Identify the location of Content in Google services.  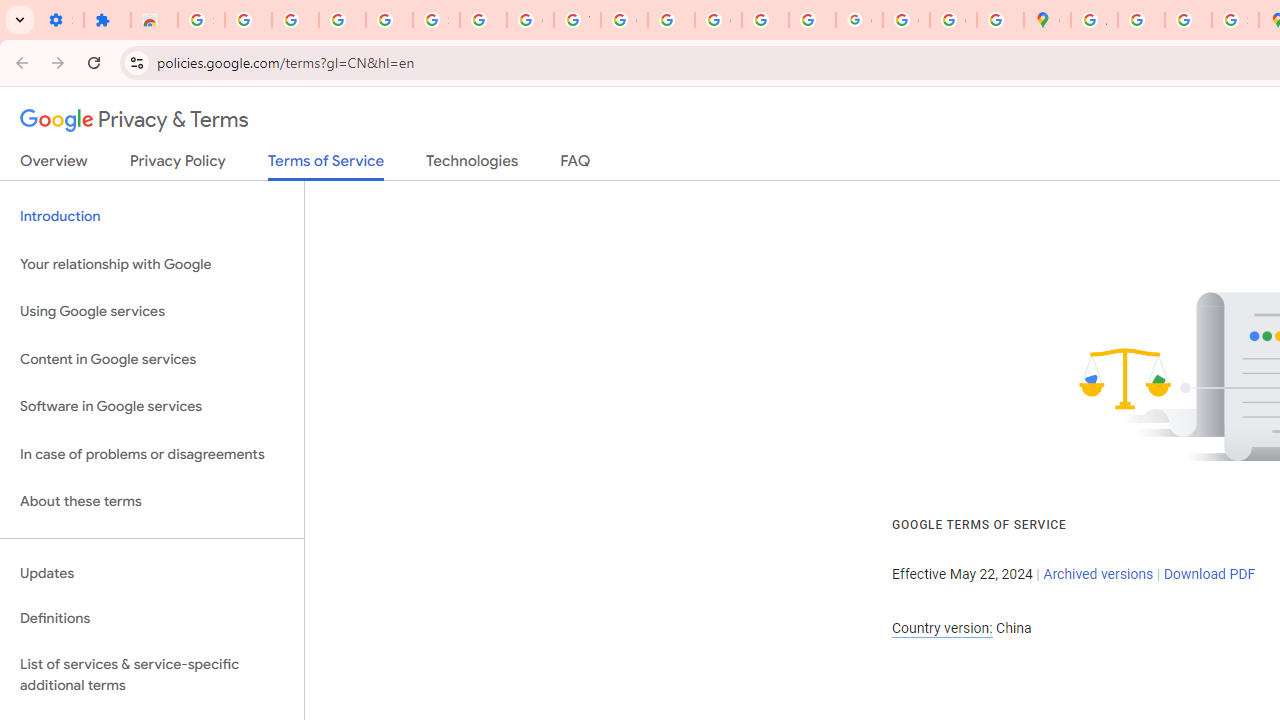
(152, 358).